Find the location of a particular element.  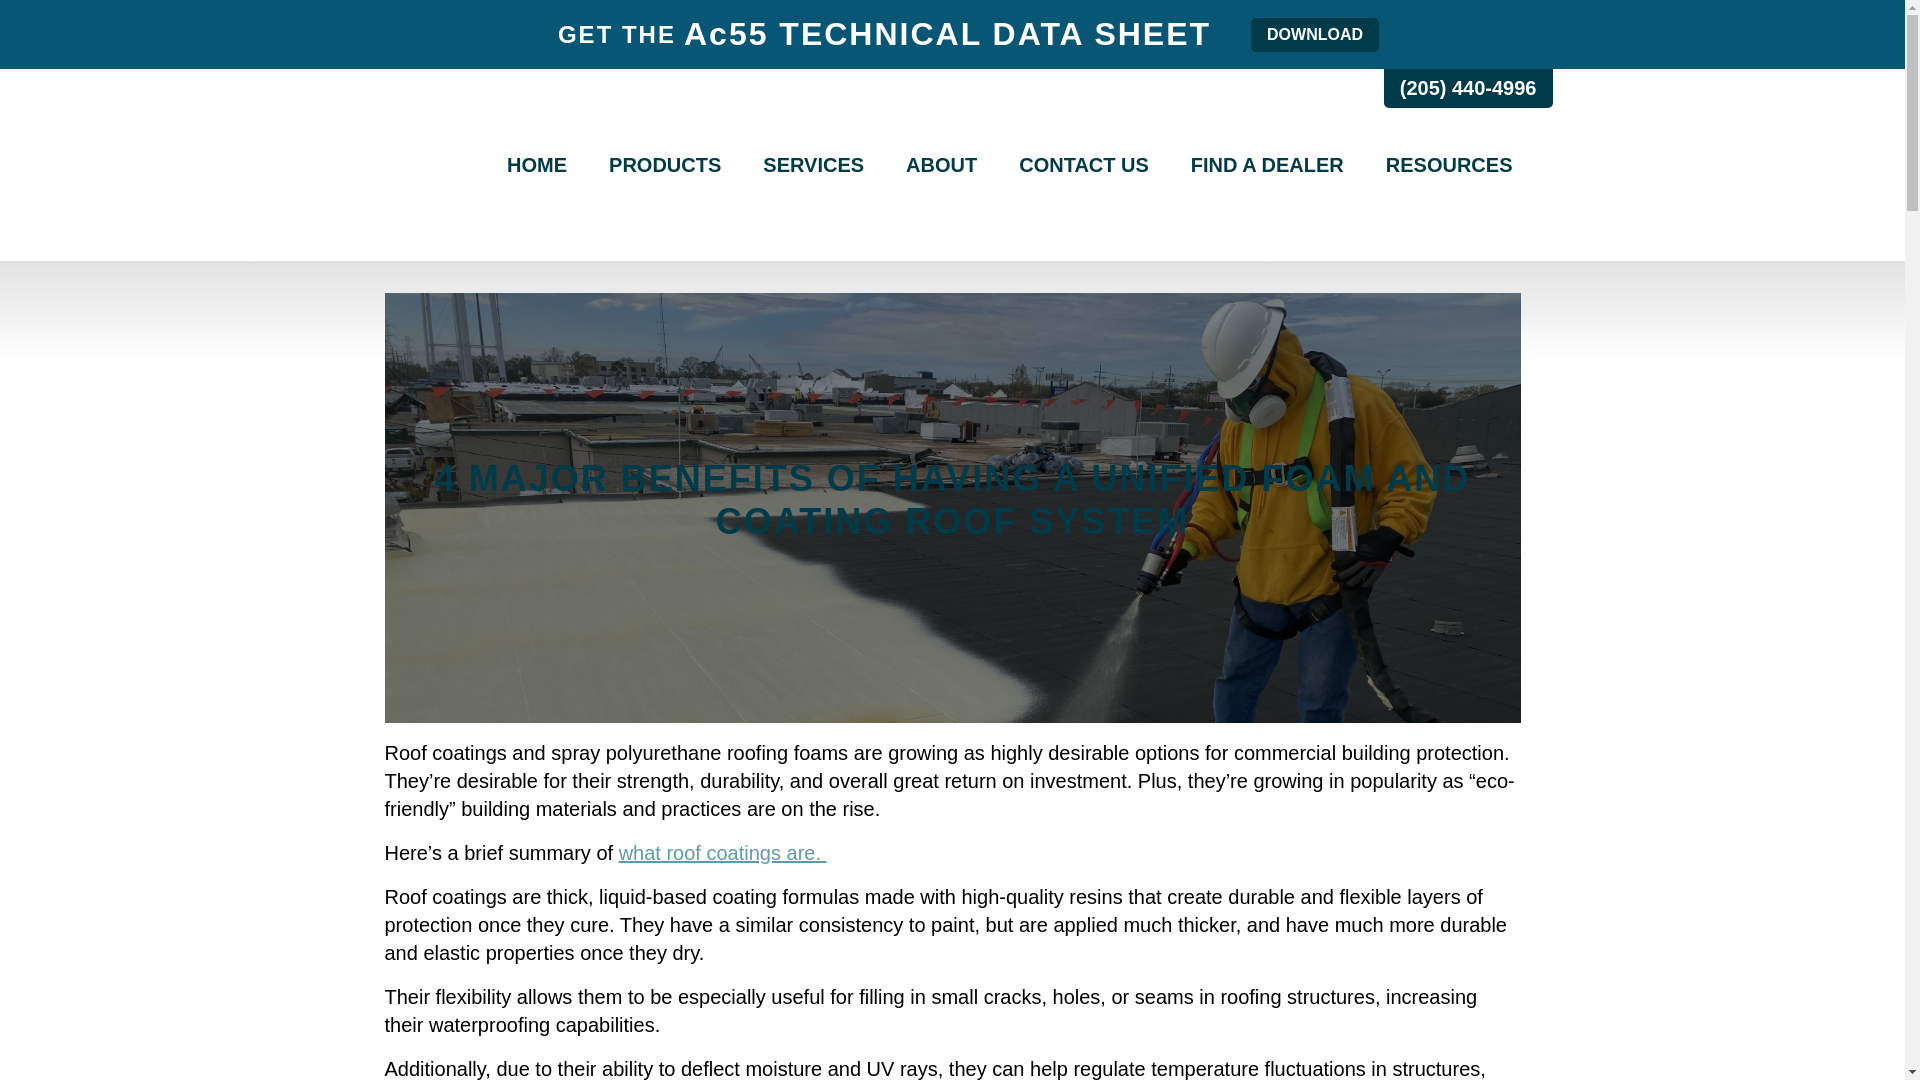

HOME is located at coordinates (537, 165).